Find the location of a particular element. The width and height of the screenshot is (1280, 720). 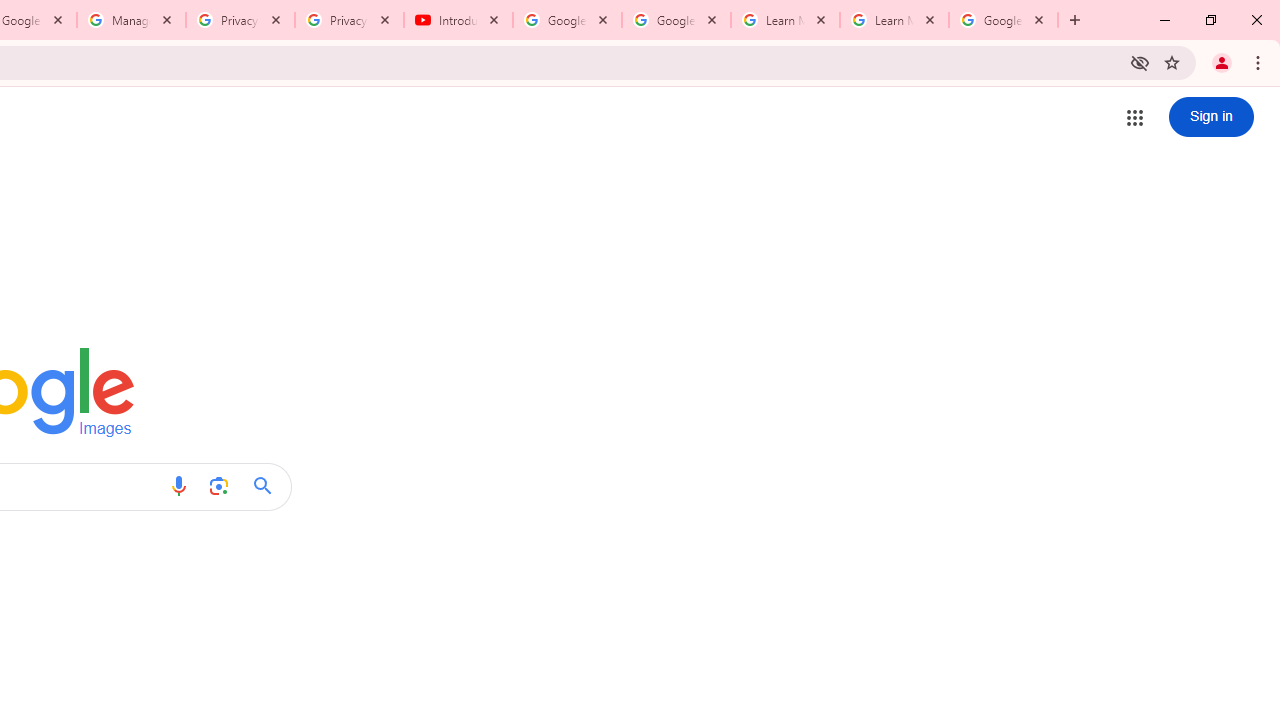

Google Account Help is located at coordinates (676, 20).